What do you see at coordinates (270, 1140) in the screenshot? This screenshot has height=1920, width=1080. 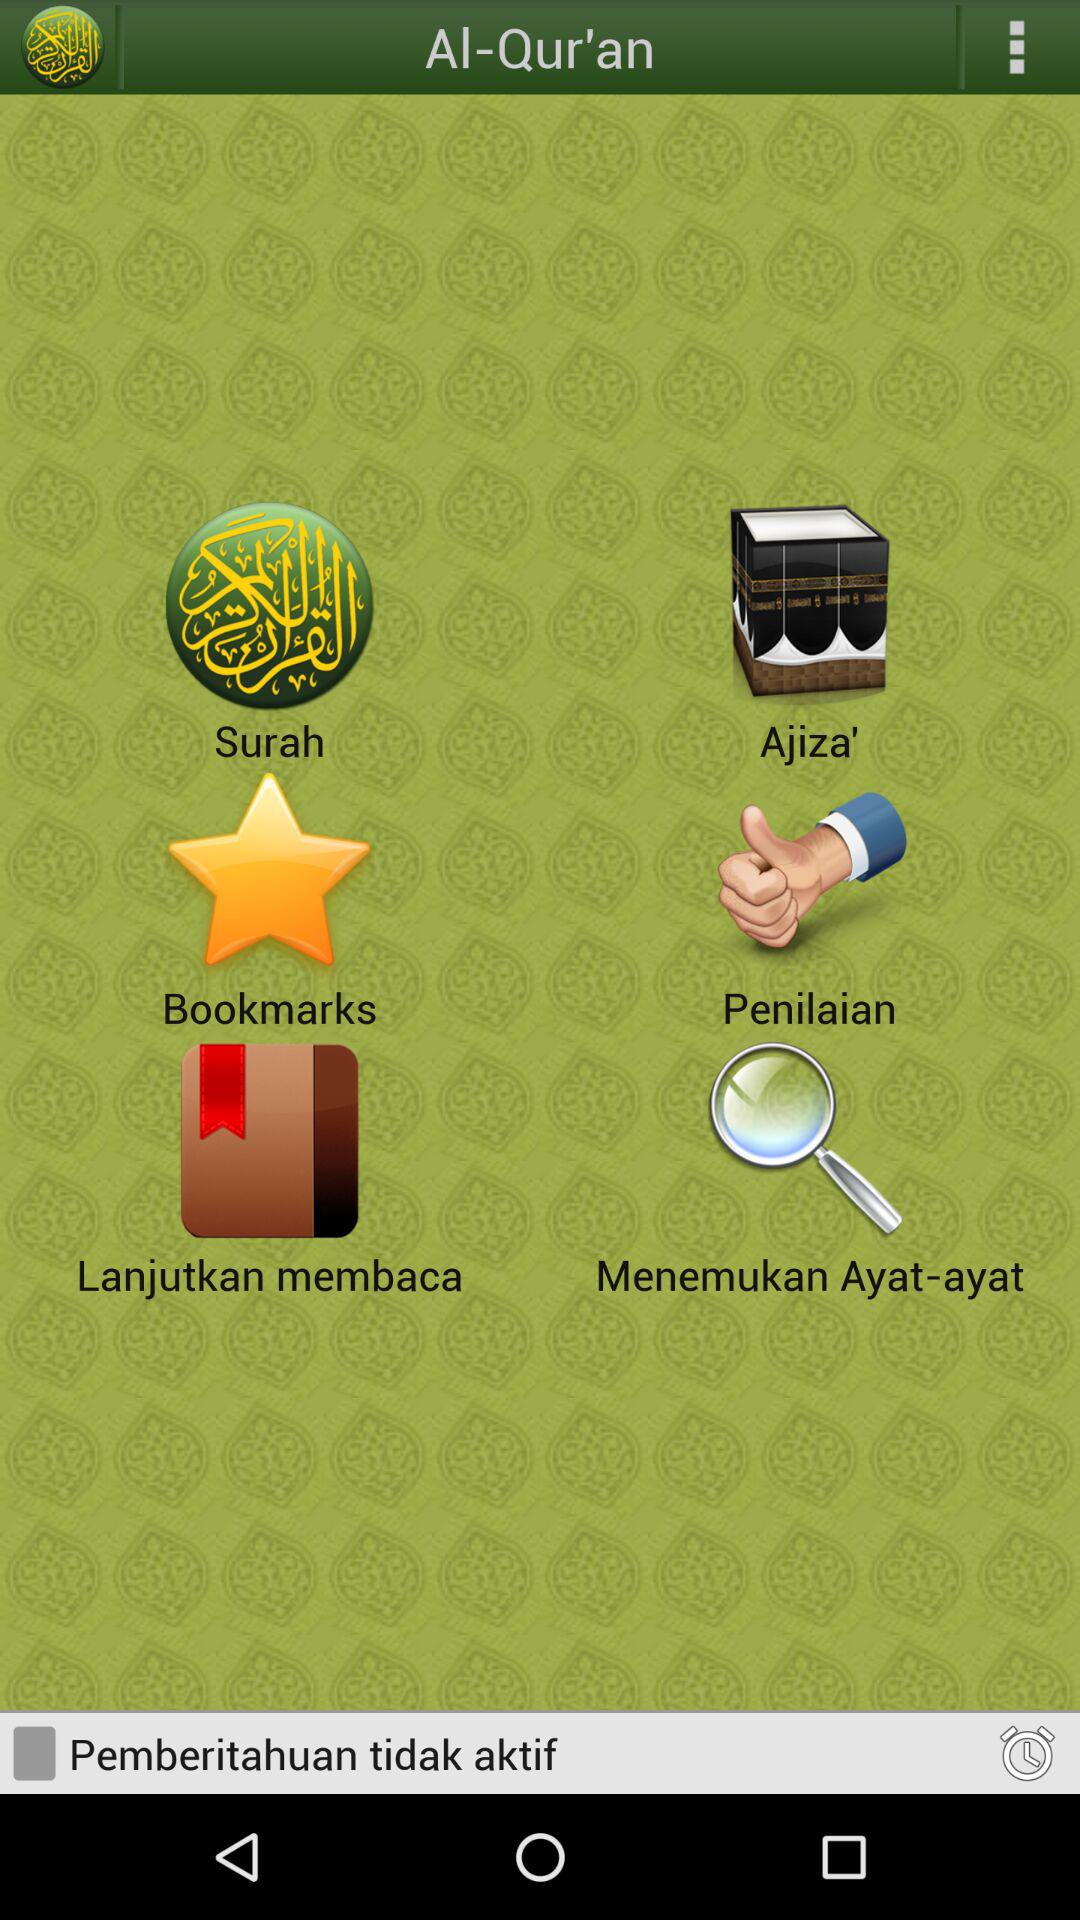 I see `continue reading` at bounding box center [270, 1140].